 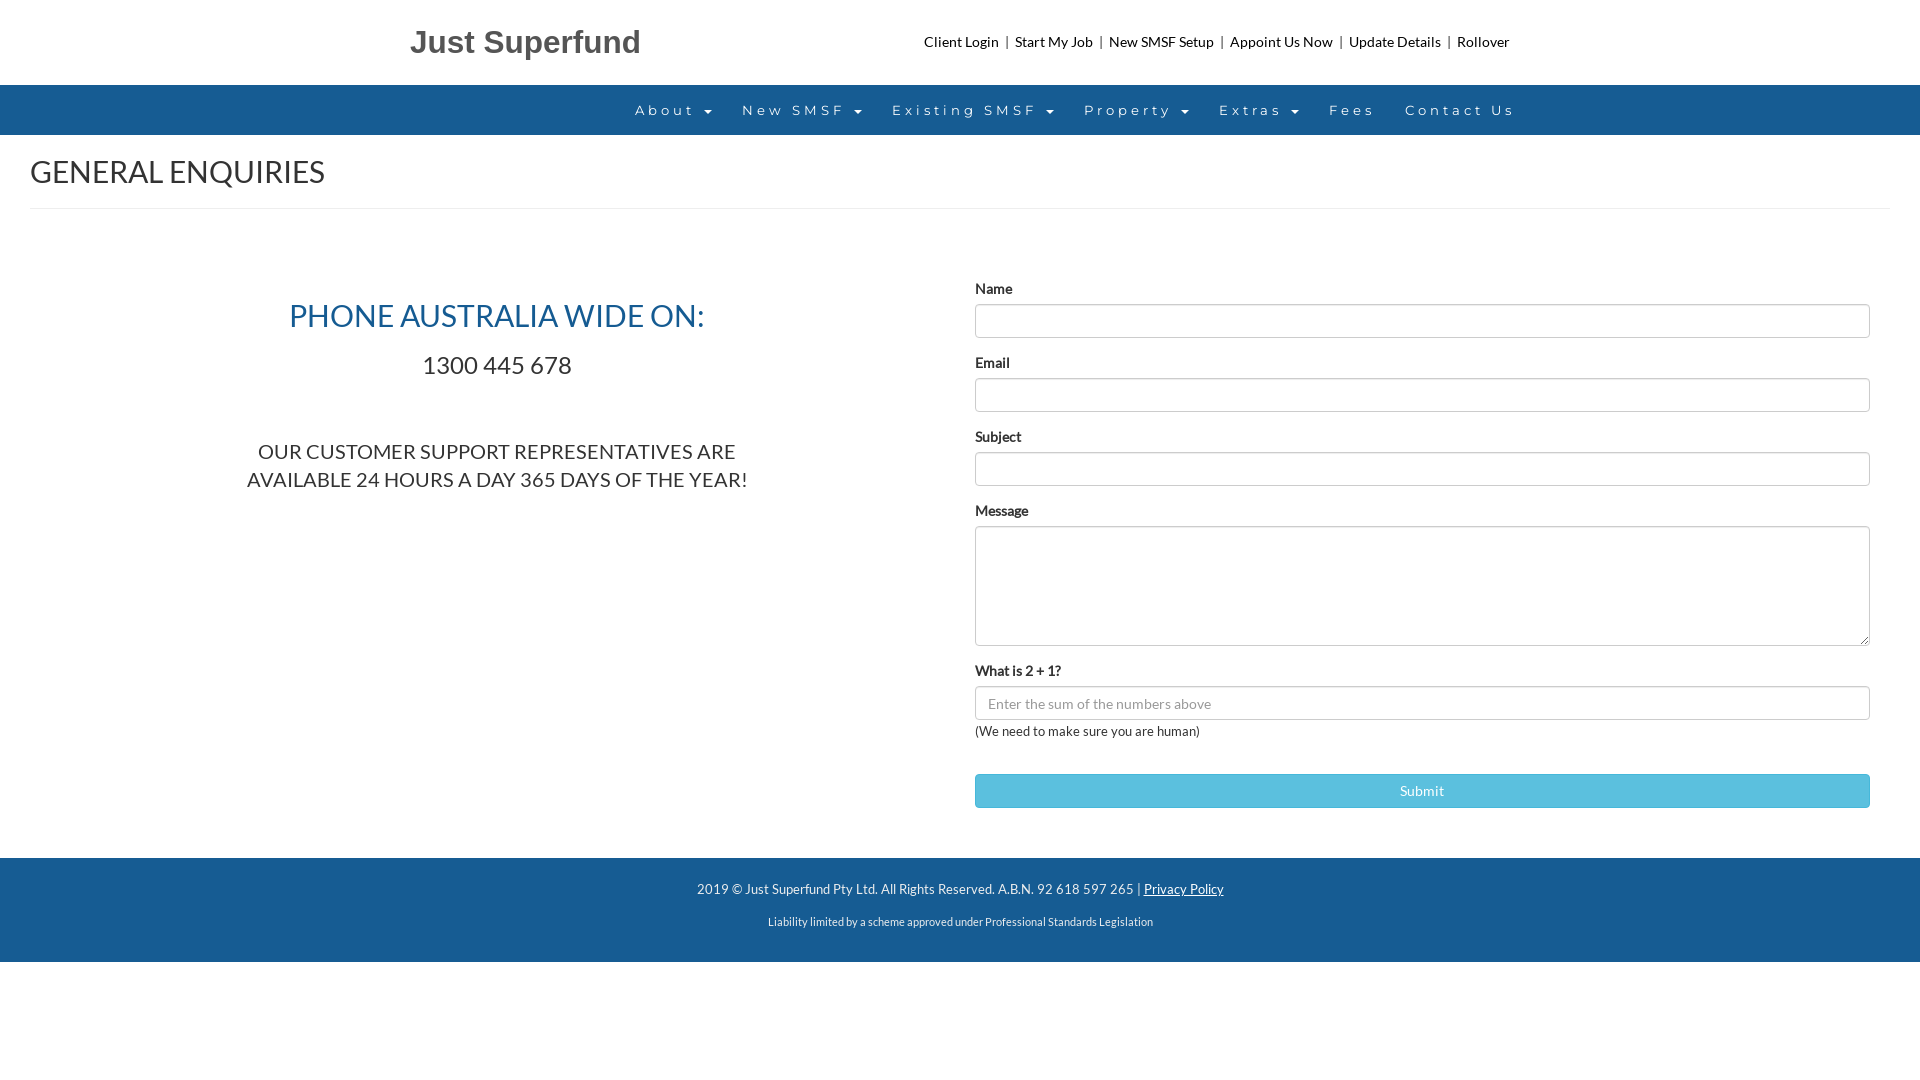 I want to click on Property, so click(x=1136, y=110).